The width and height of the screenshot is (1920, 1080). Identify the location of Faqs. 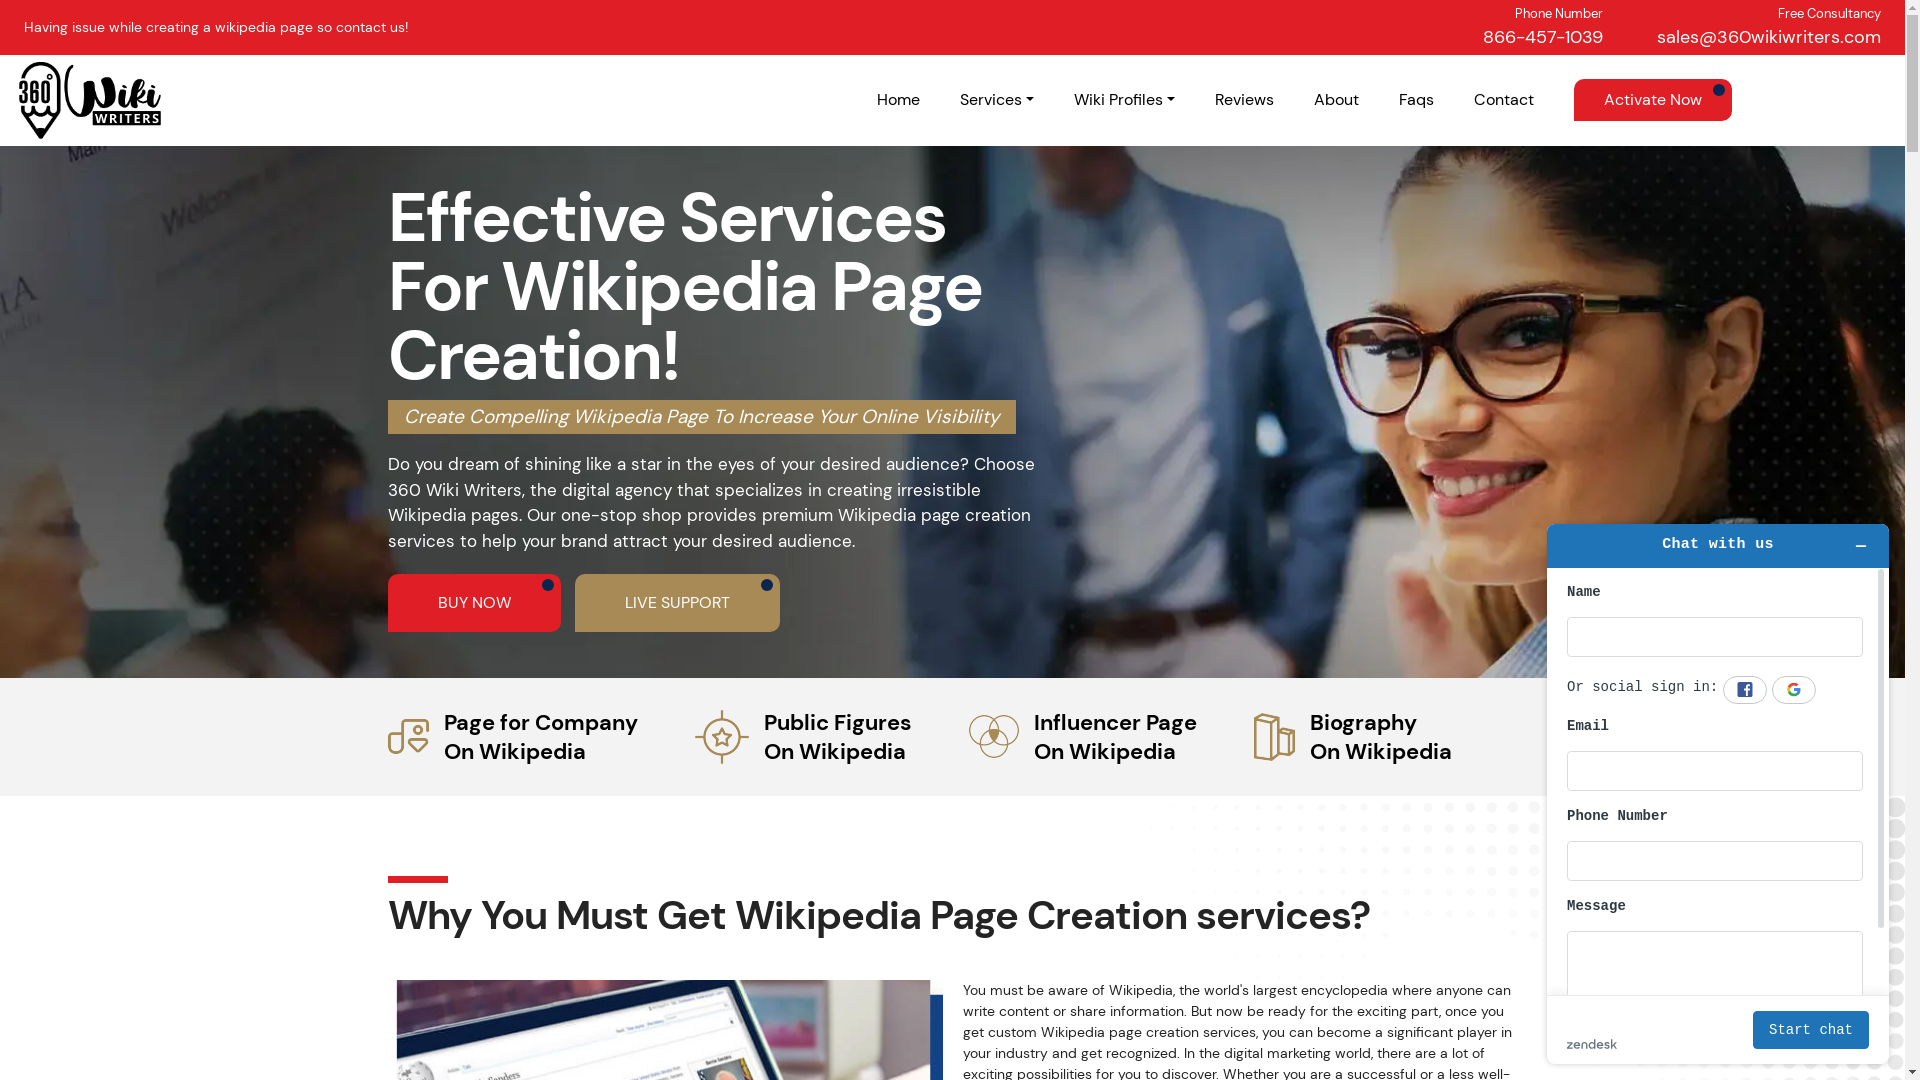
(1416, 100).